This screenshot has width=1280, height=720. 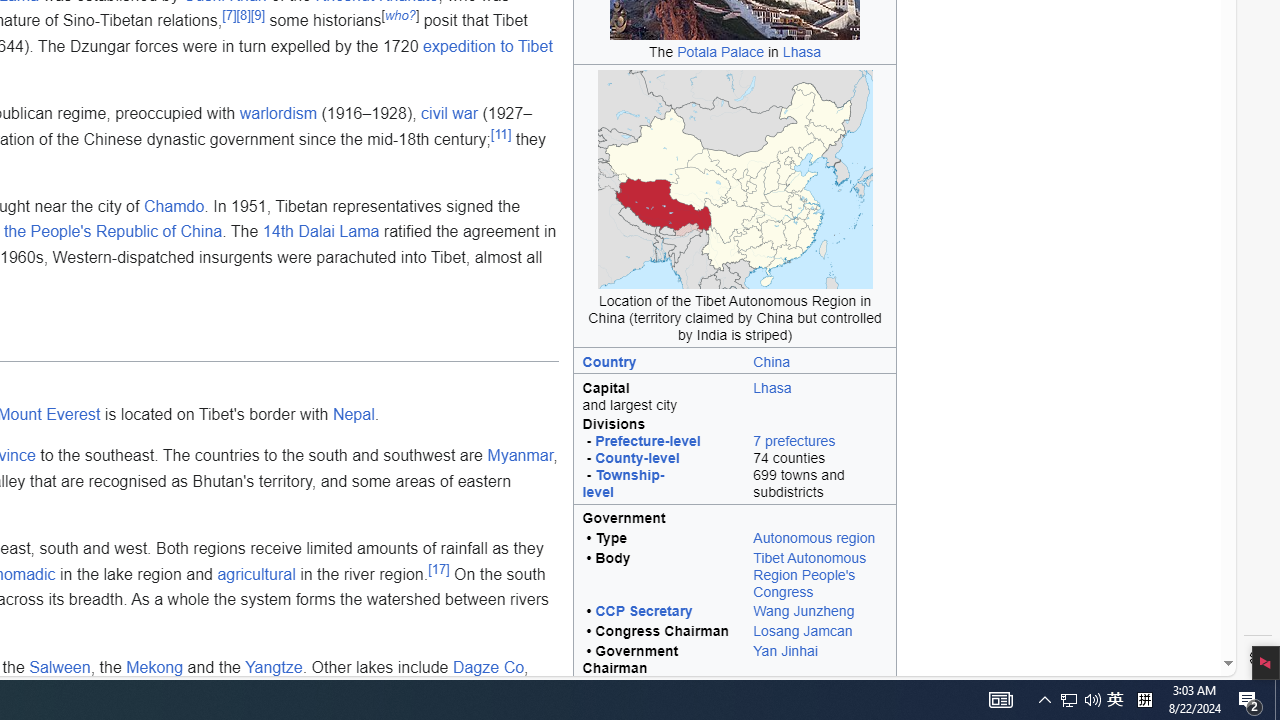 What do you see at coordinates (820, 576) in the screenshot?
I see `Tibet Autonomous Region People's Congress` at bounding box center [820, 576].